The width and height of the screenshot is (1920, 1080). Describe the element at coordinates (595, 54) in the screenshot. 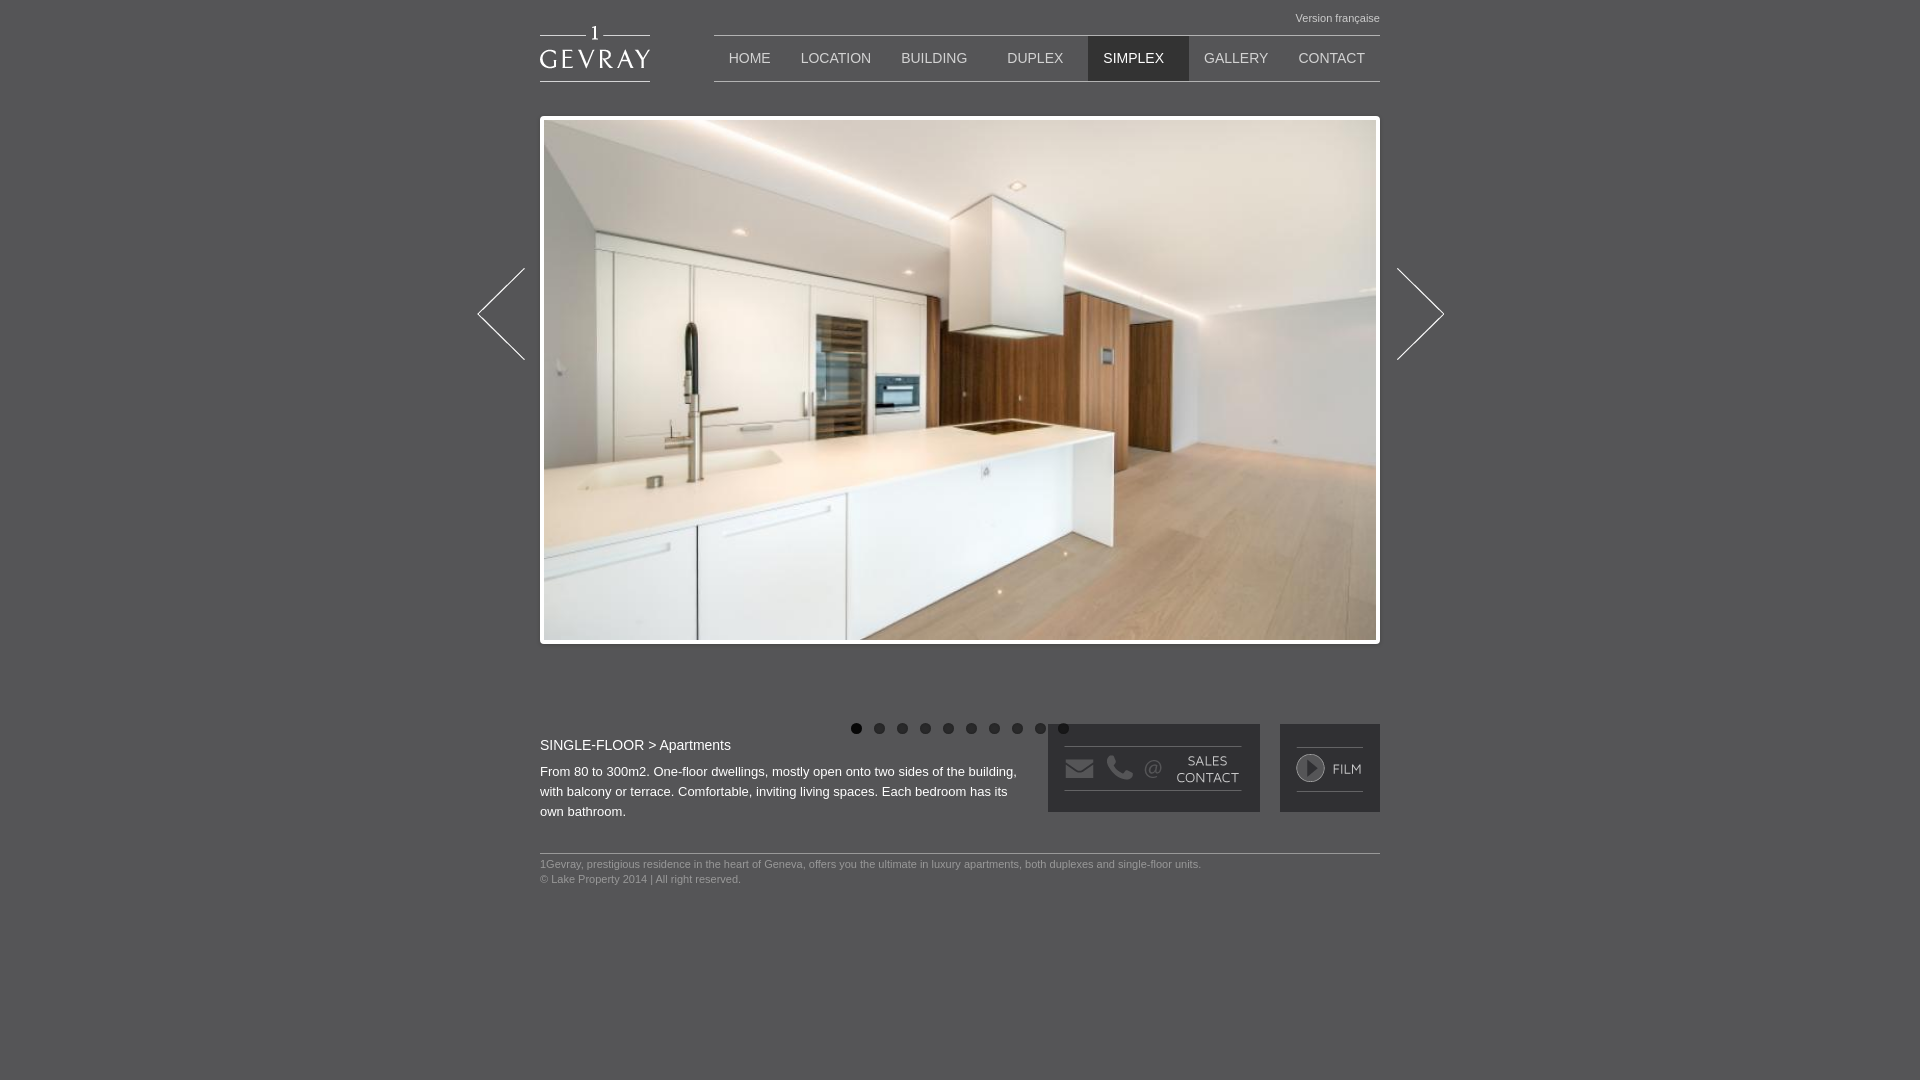

I see `Home` at that location.